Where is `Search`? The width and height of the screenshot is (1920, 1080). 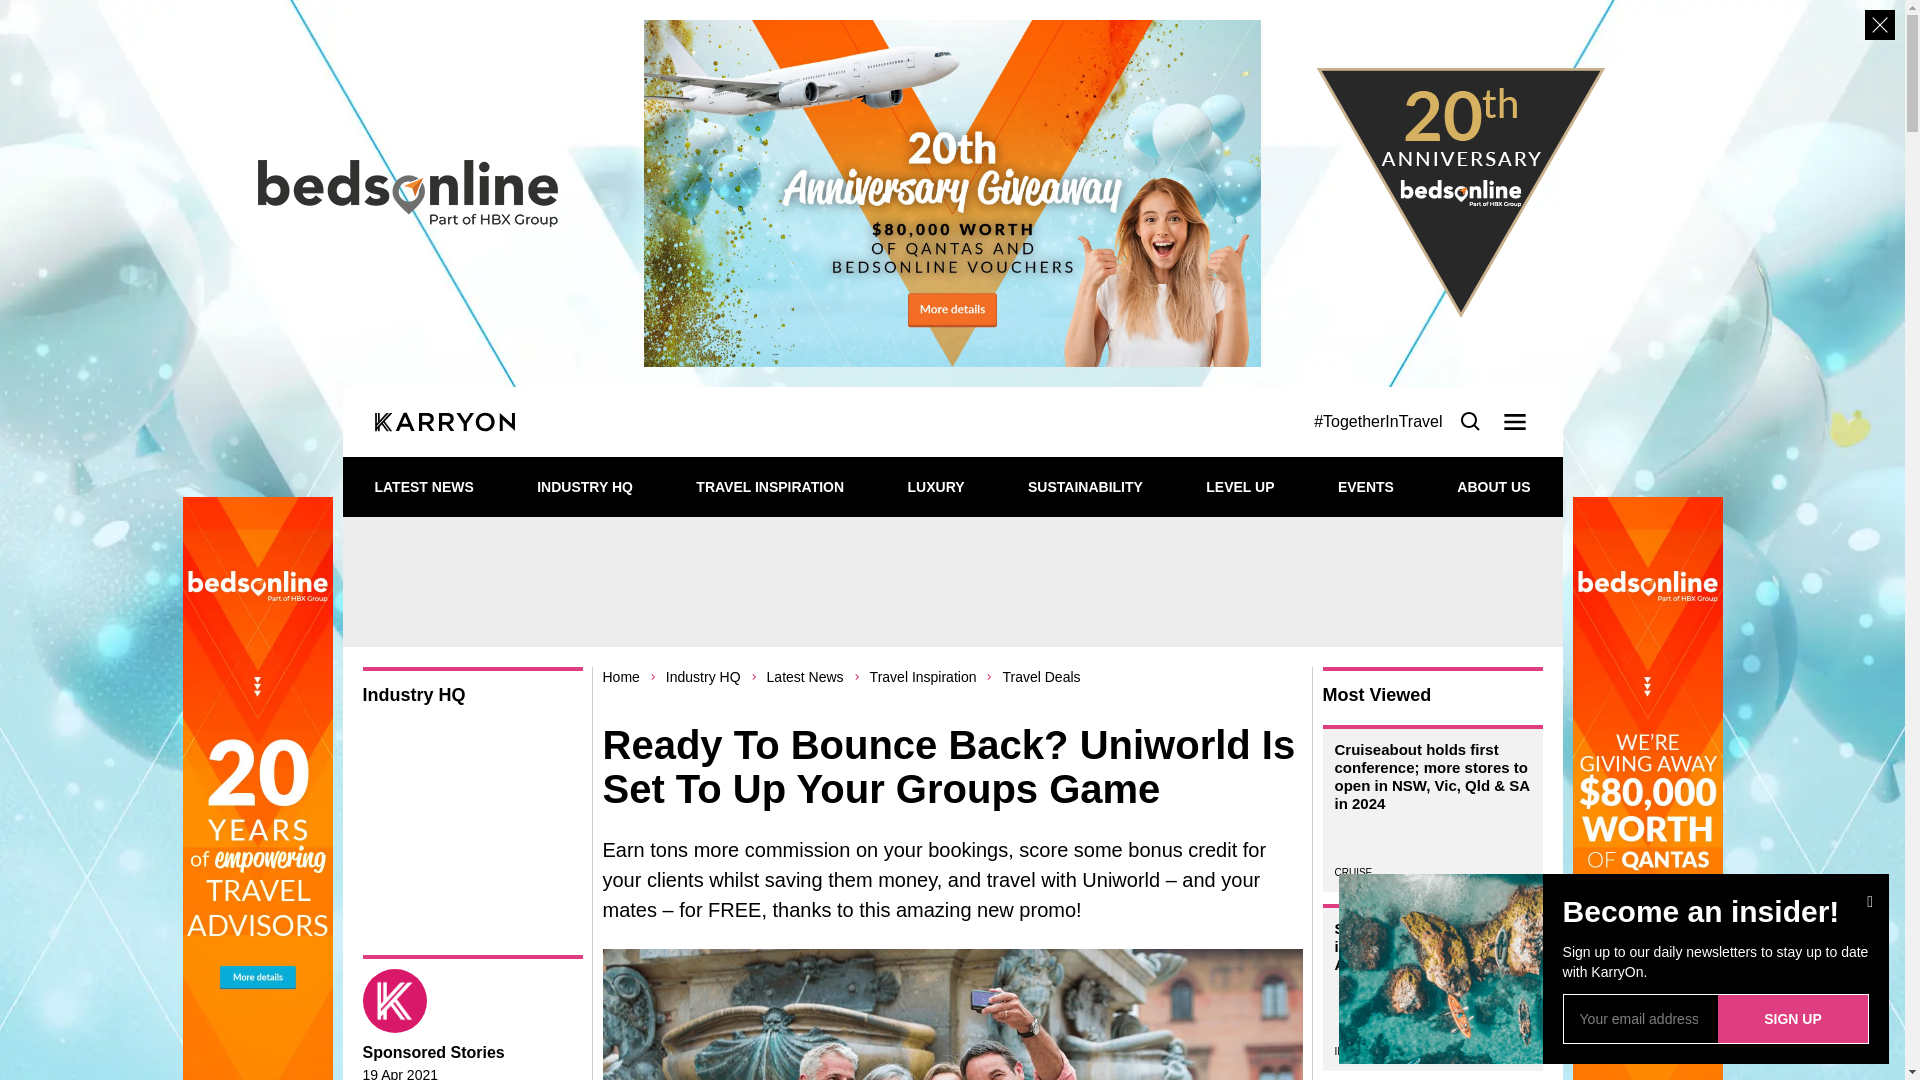 Search is located at coordinates (1470, 422).